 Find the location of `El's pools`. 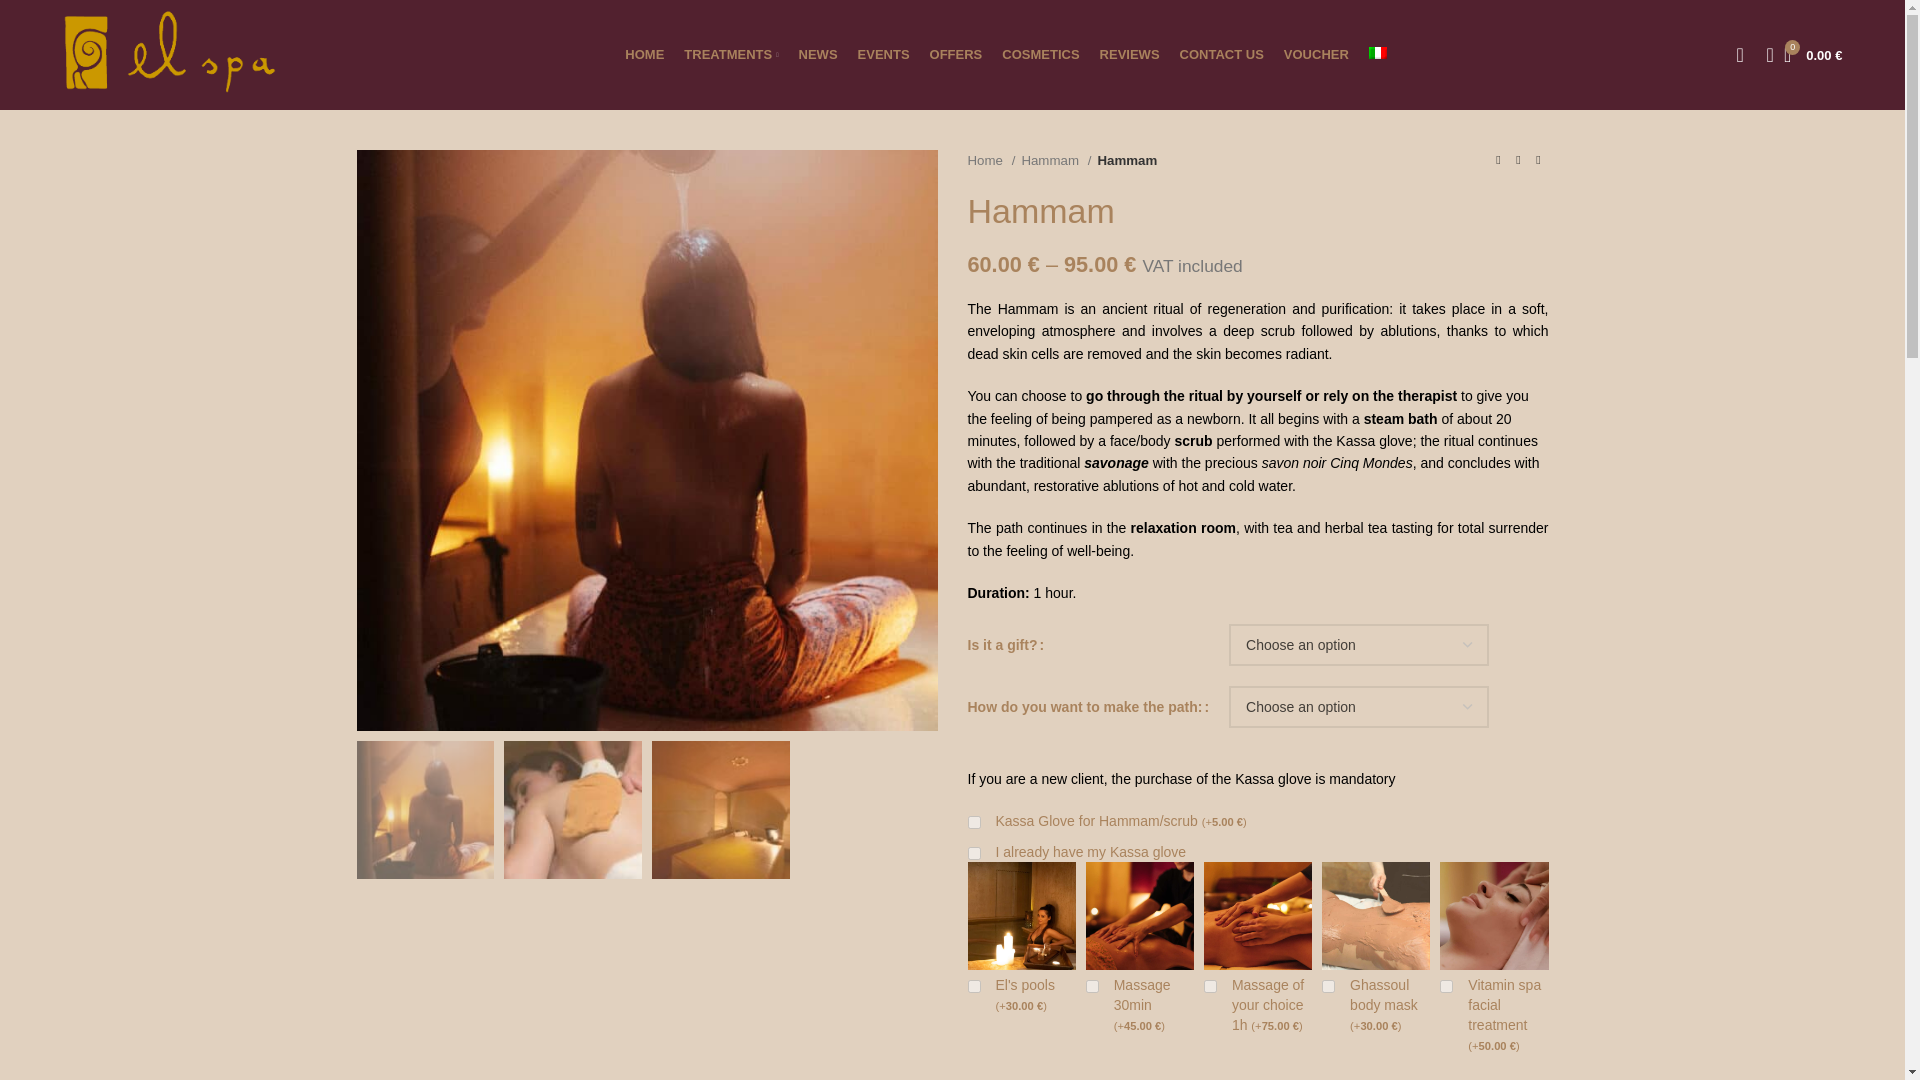

El's pools is located at coordinates (974, 986).